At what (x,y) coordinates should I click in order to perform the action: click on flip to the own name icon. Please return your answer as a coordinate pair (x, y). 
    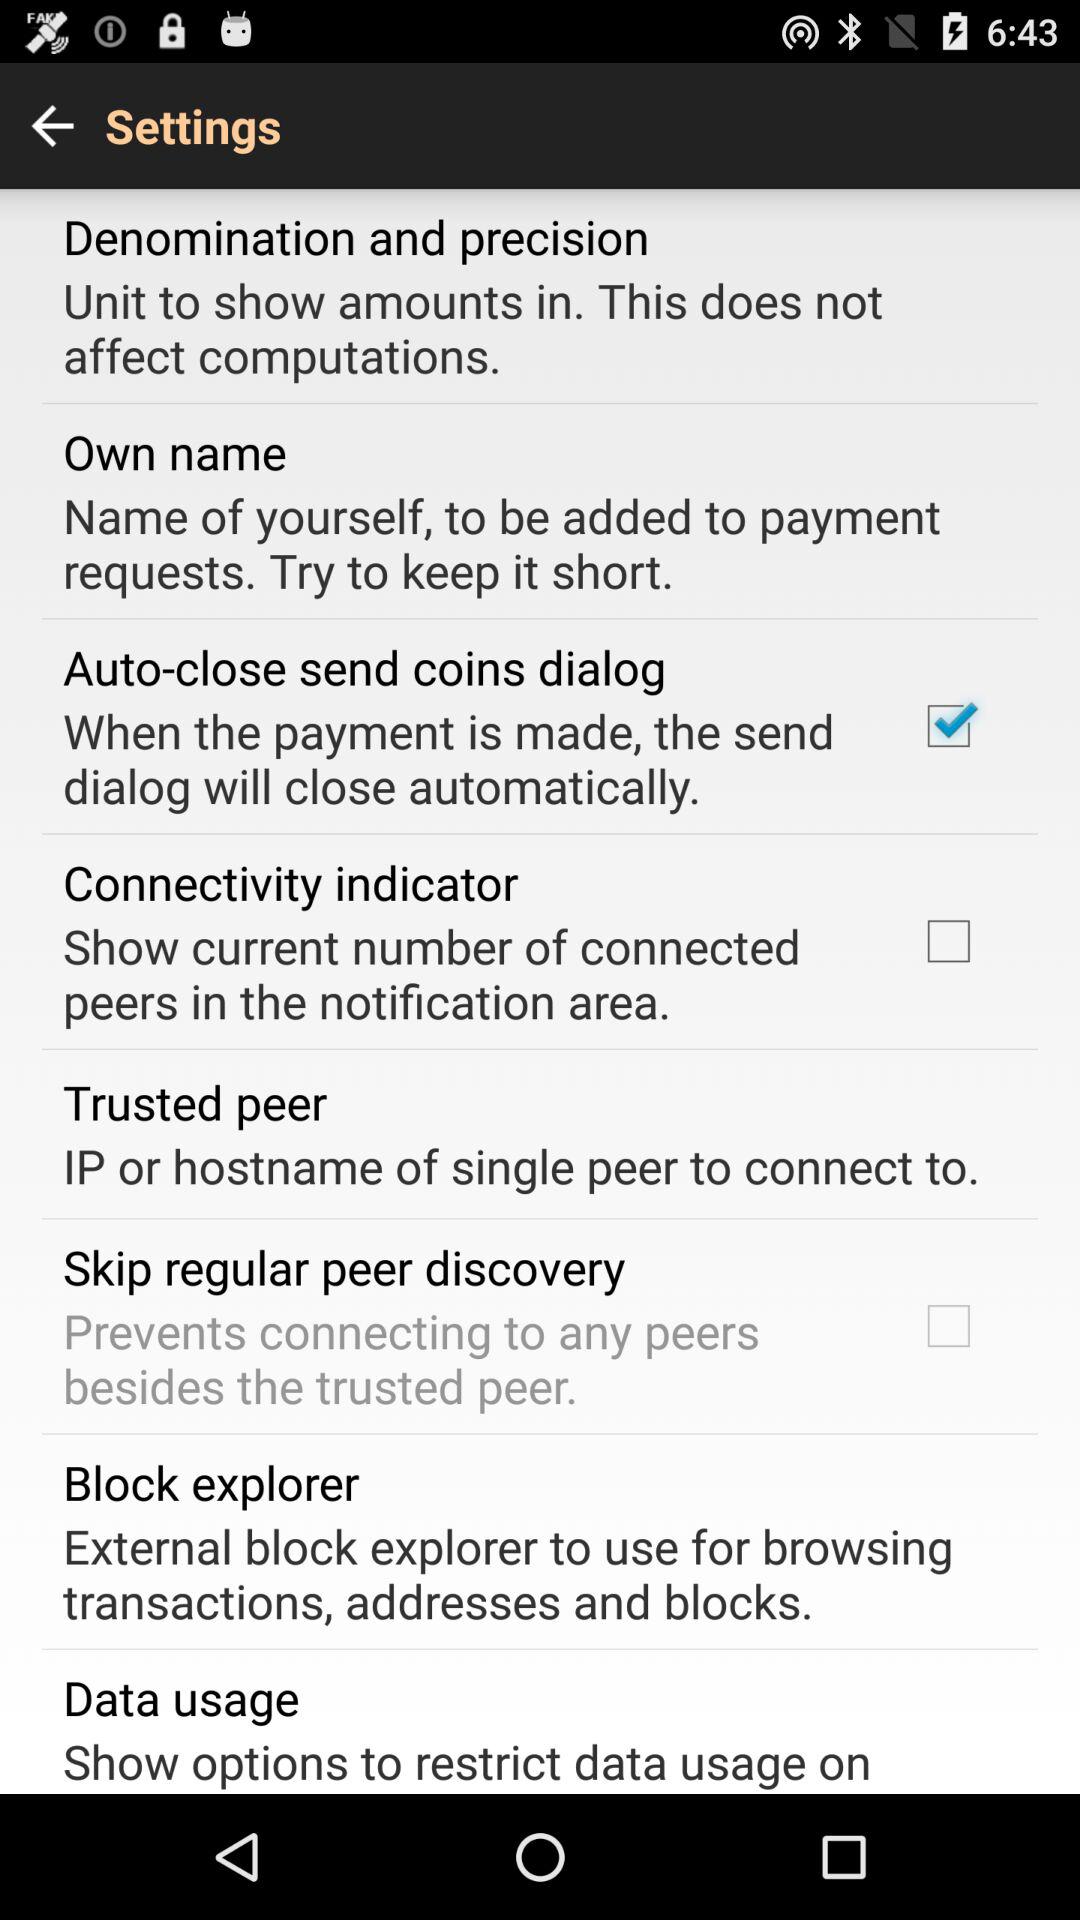
    Looking at the image, I should click on (174, 452).